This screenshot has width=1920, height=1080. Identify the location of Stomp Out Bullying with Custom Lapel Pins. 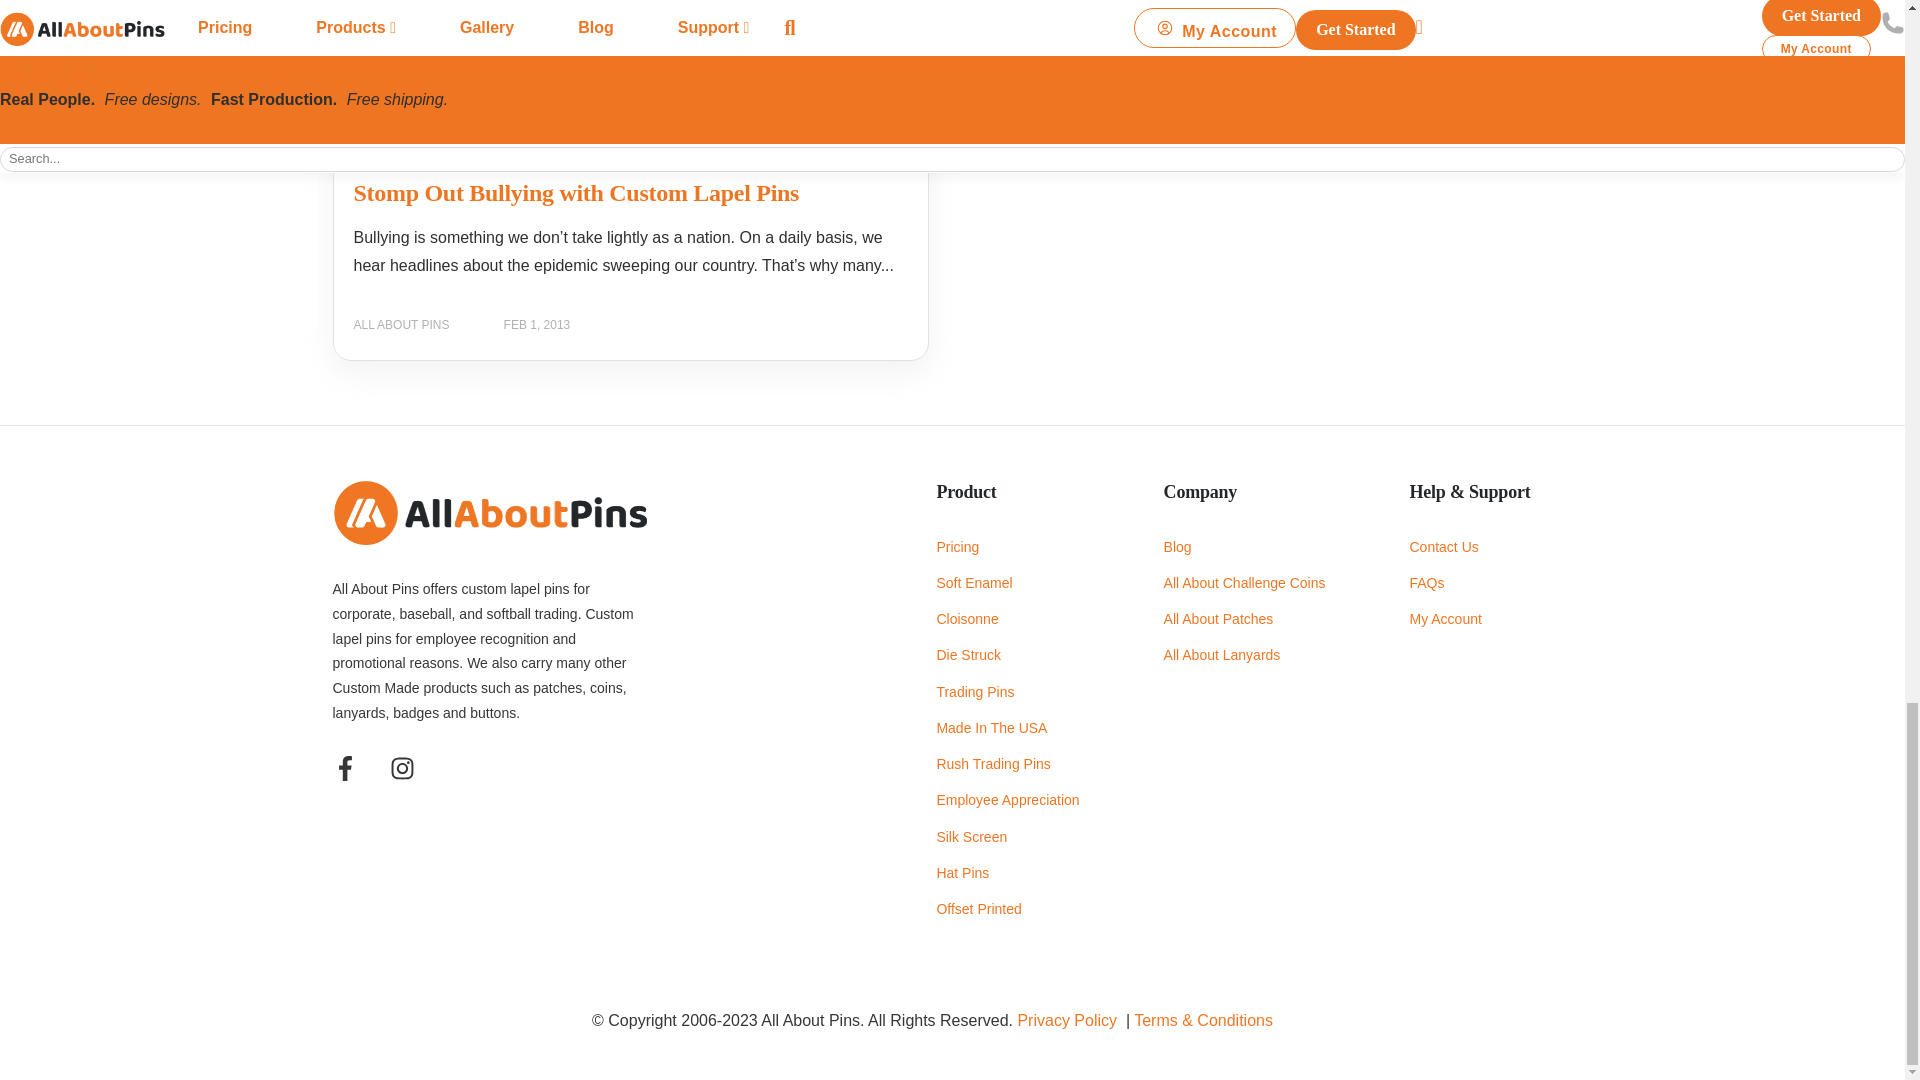
(576, 193).